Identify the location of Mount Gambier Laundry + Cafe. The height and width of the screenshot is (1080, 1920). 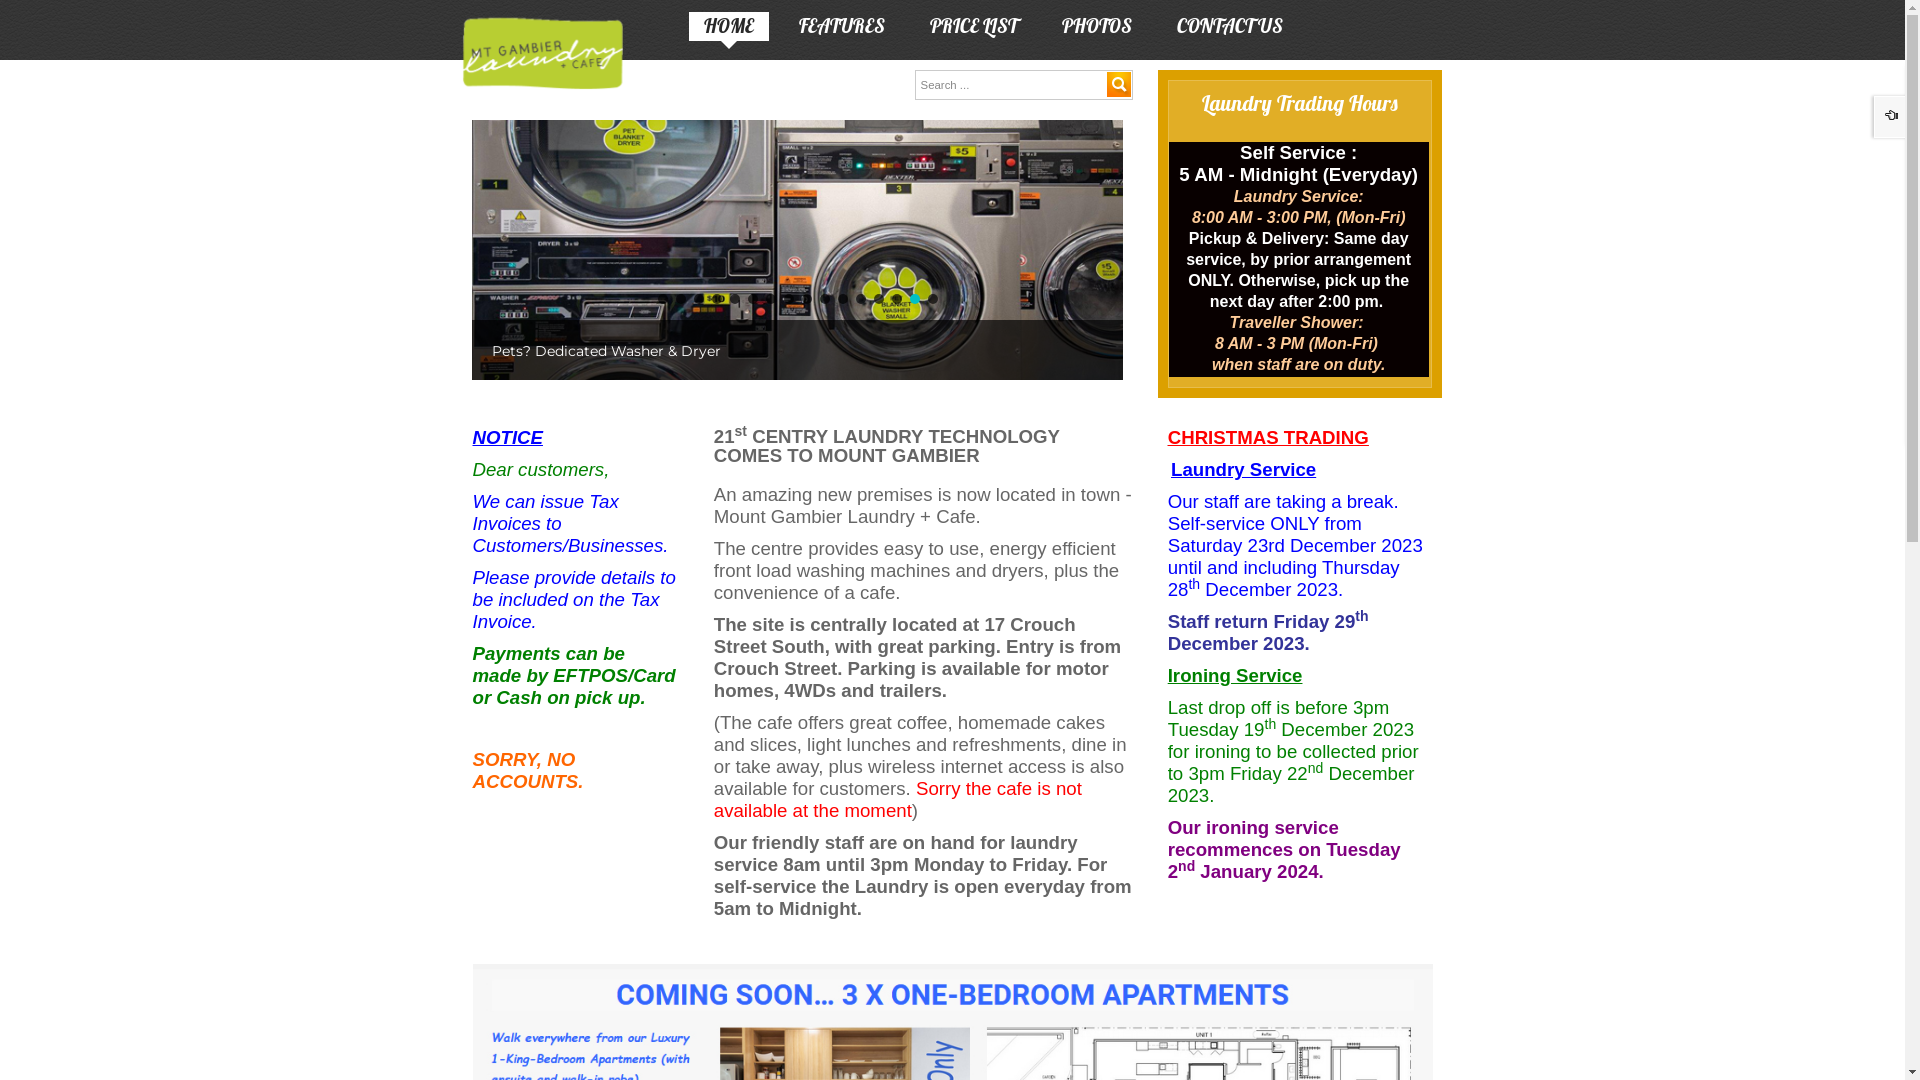
(542, 54).